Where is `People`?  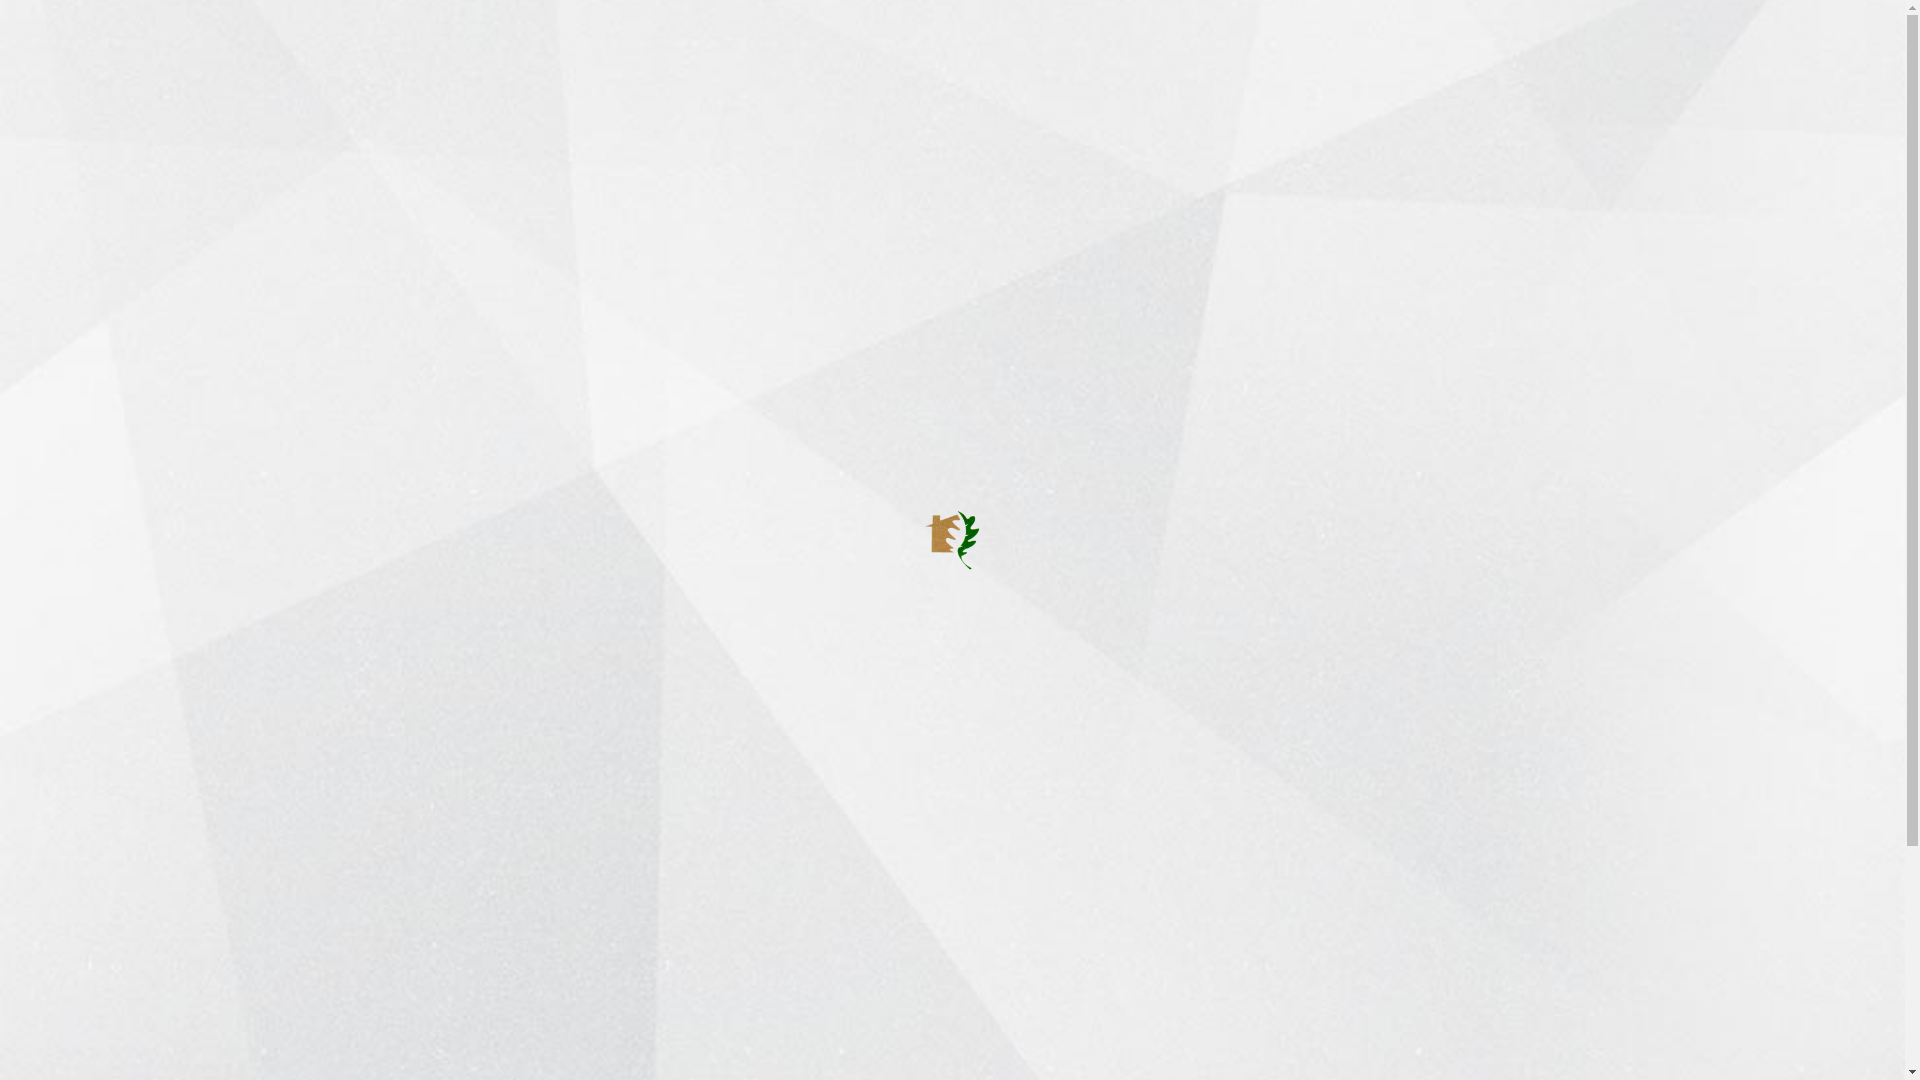 People is located at coordinates (915, 50).